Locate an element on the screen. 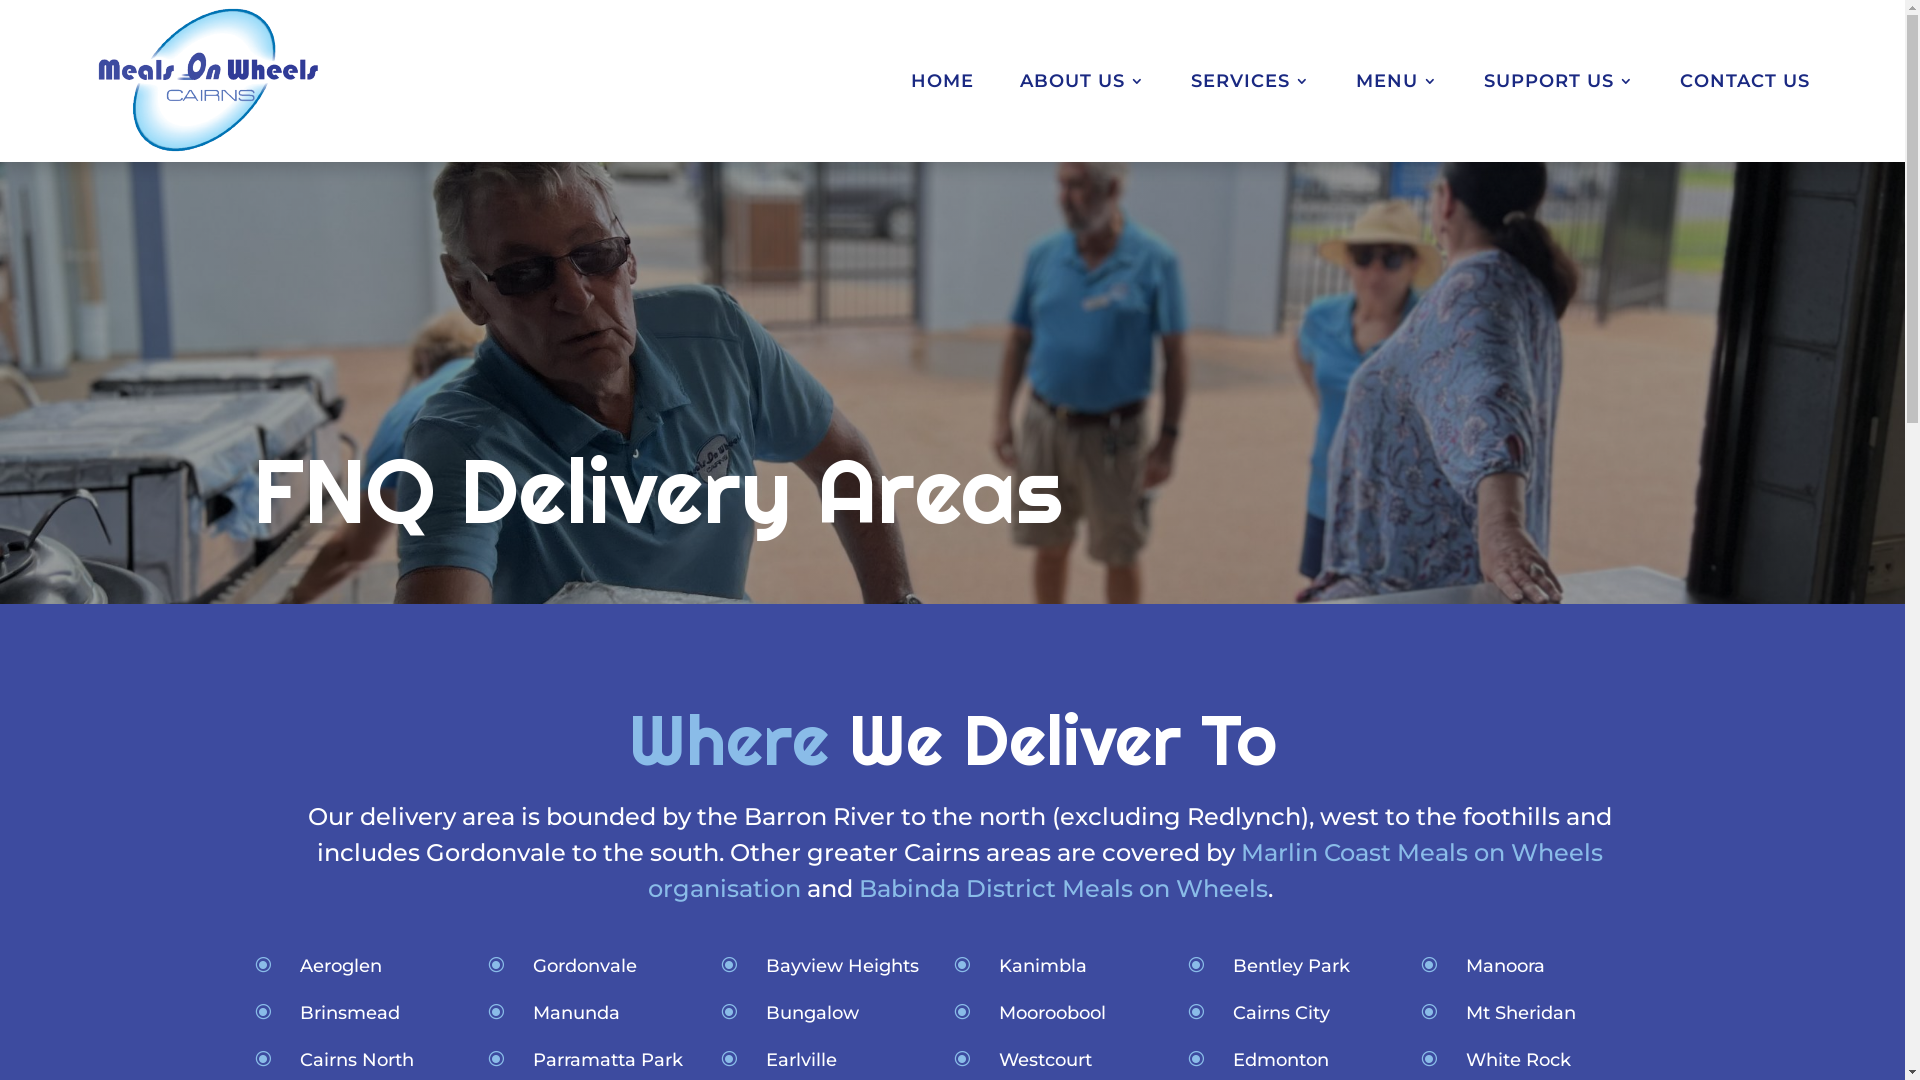 Image resolution: width=1920 pixels, height=1080 pixels. CONTACT US is located at coordinates (1745, 81).